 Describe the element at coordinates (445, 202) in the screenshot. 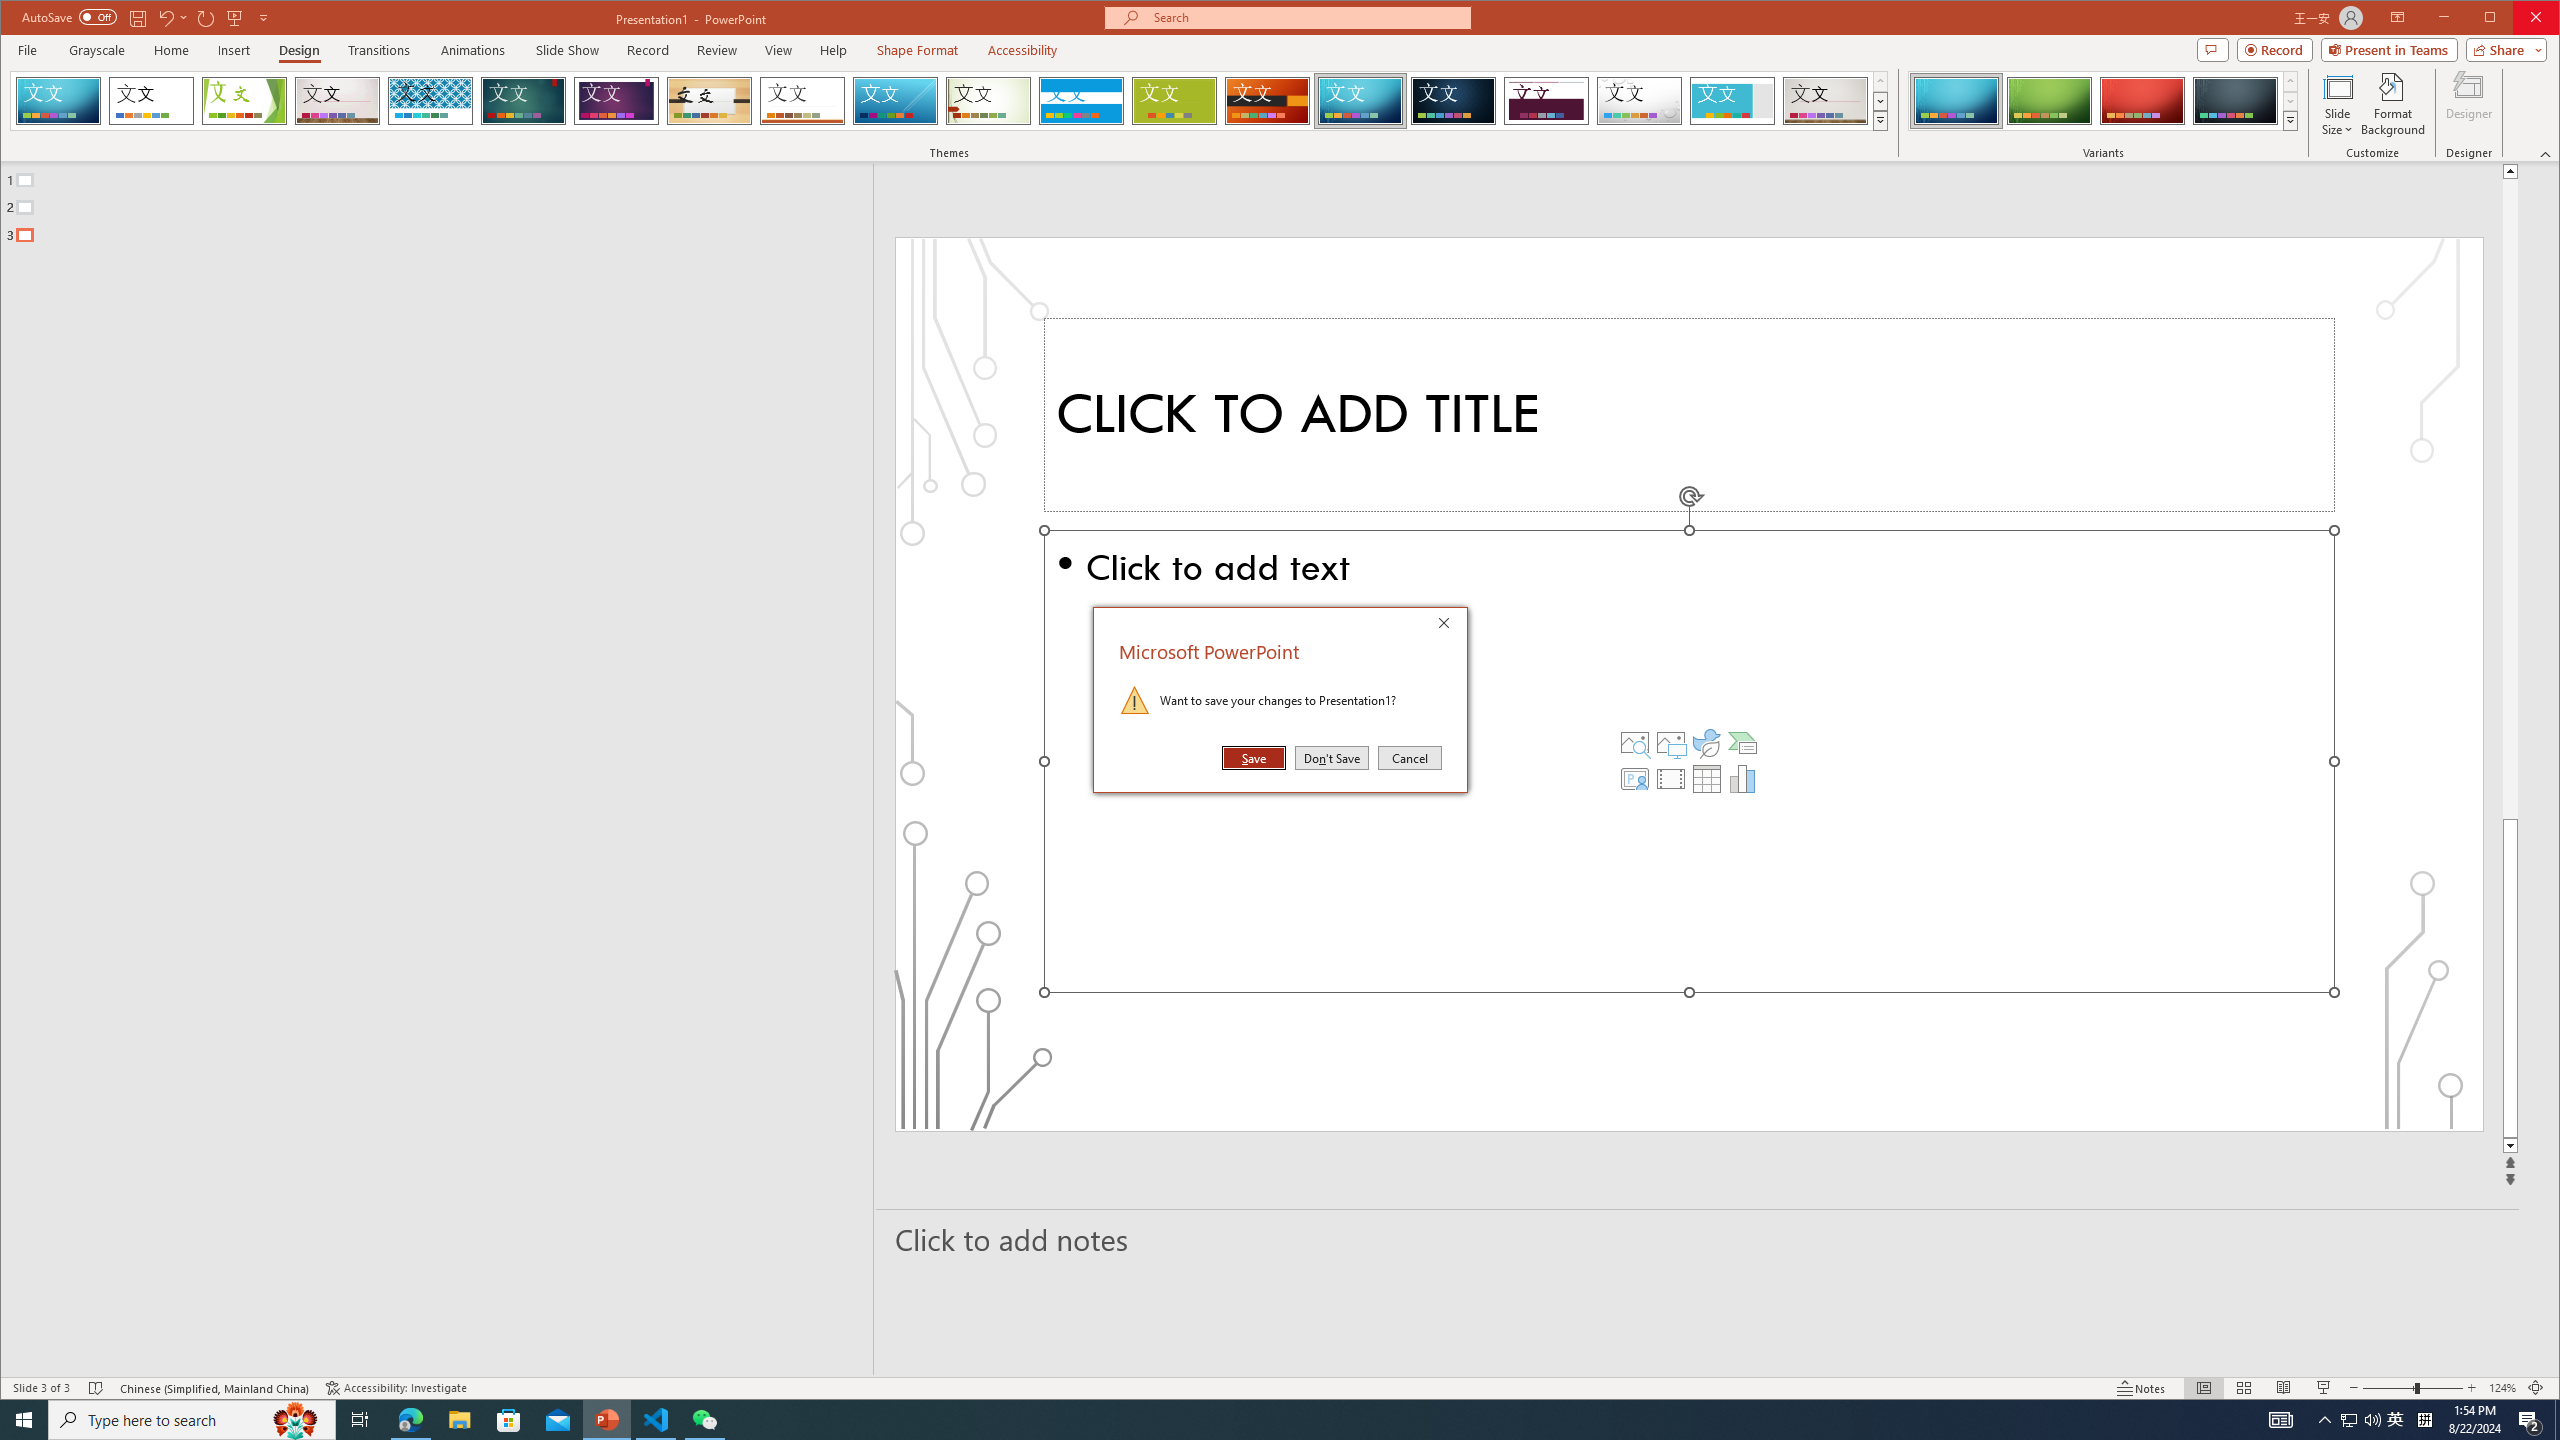

I see `Outline` at that location.